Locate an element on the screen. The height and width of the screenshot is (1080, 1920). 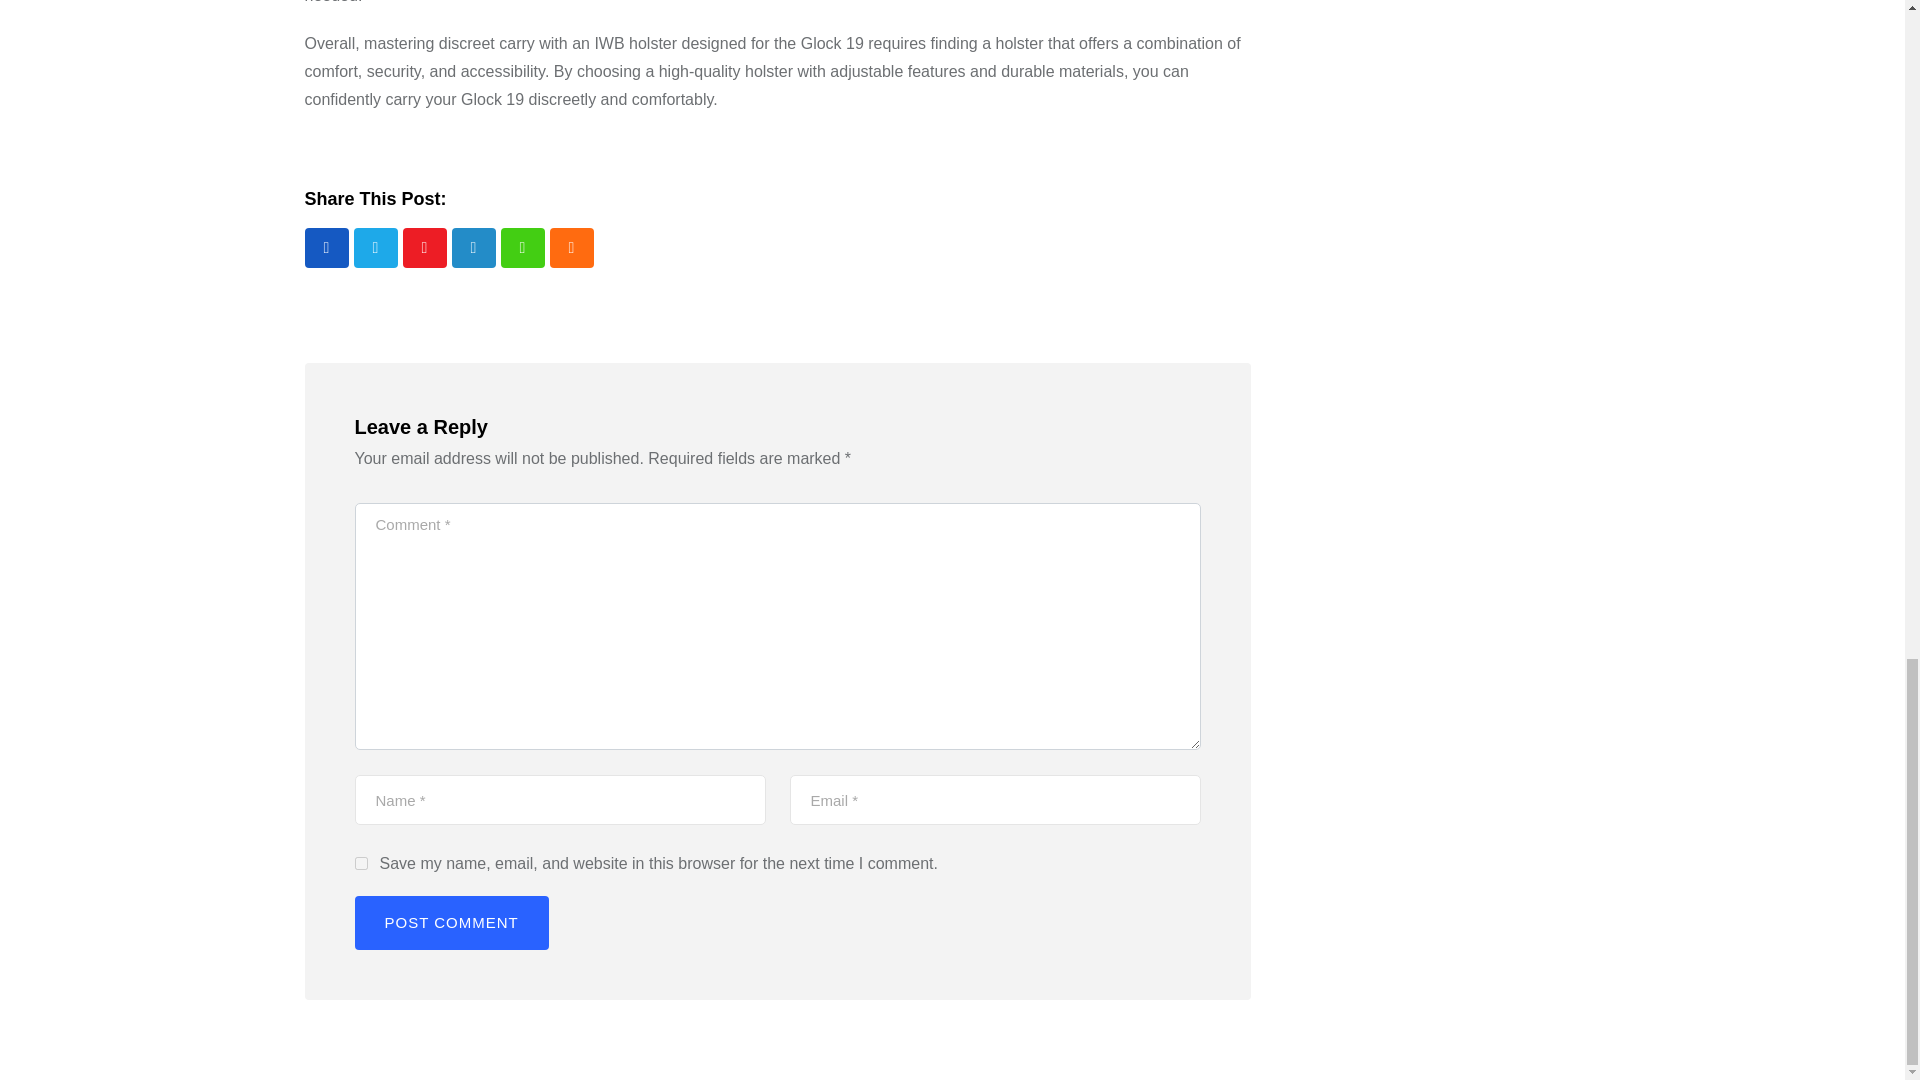
yes is located at coordinates (360, 864).